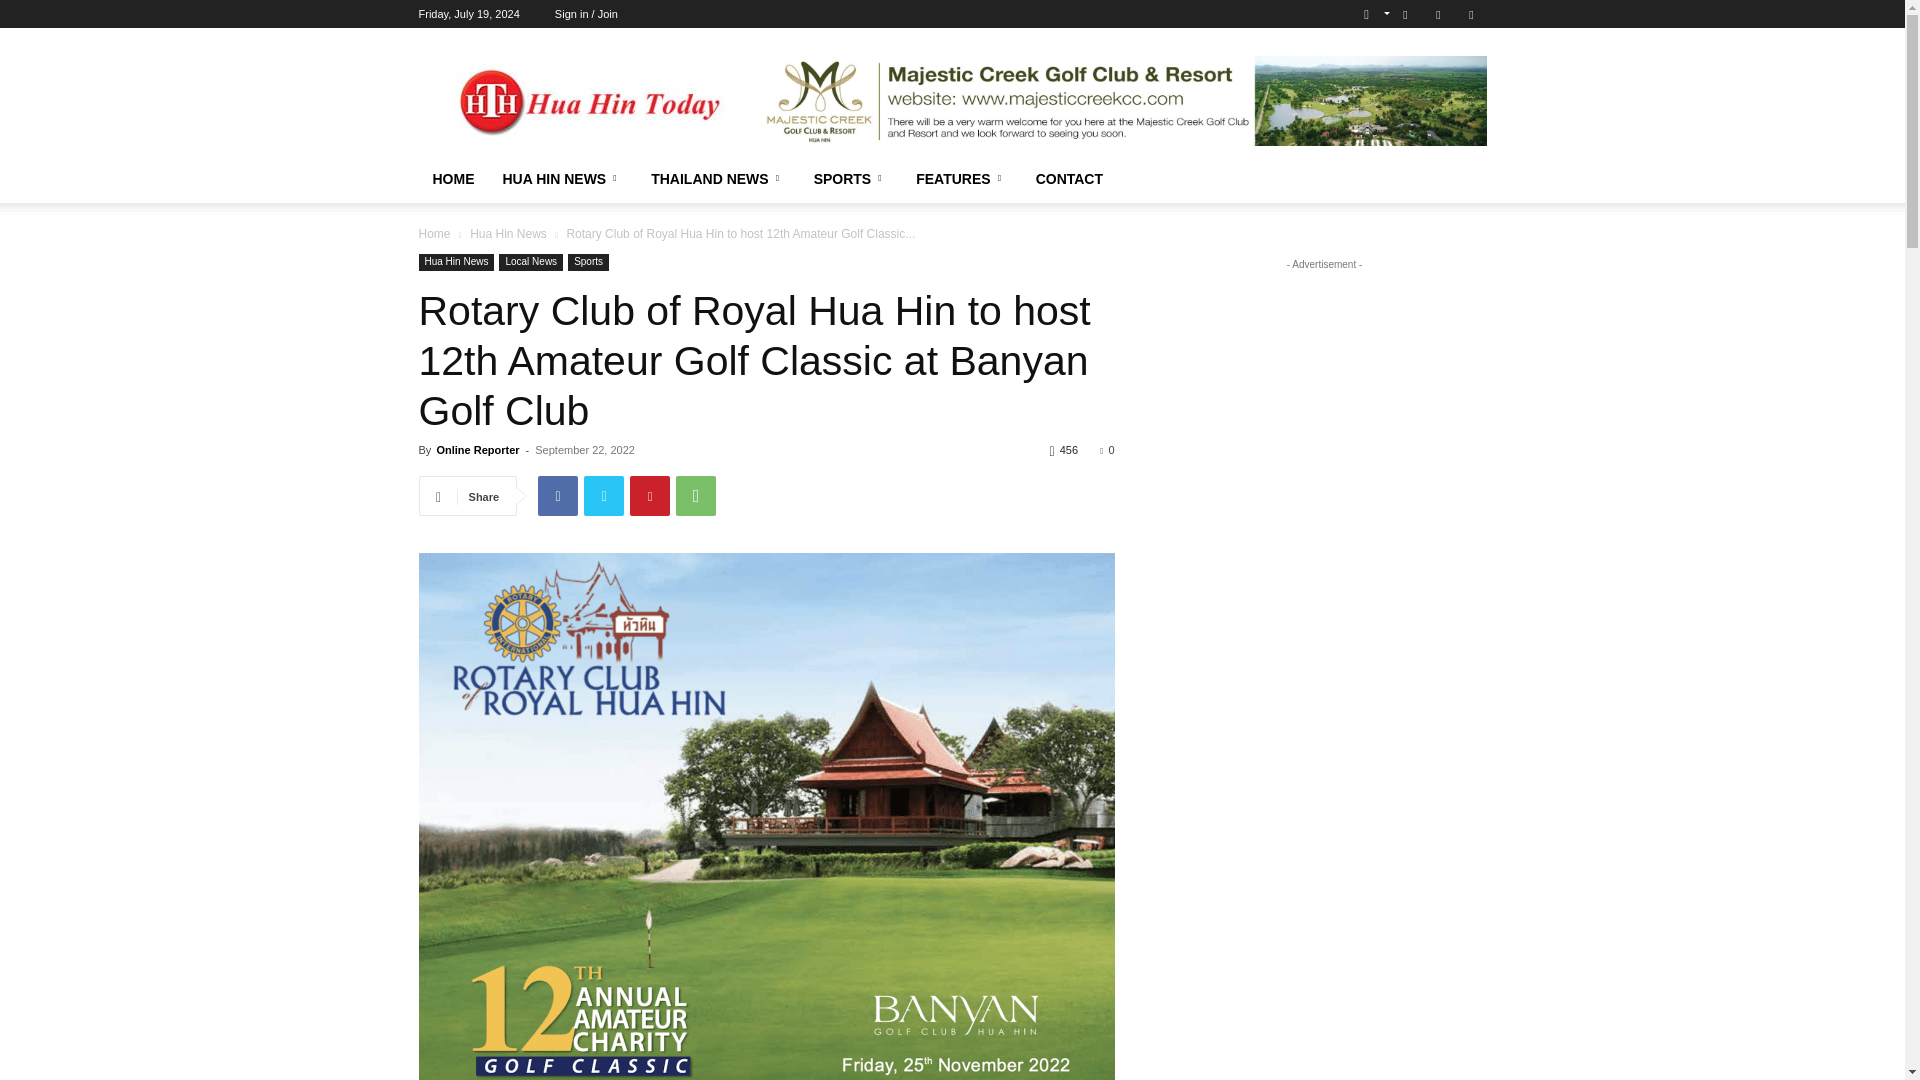 The width and height of the screenshot is (1920, 1080). I want to click on Search, so click(1430, 85).